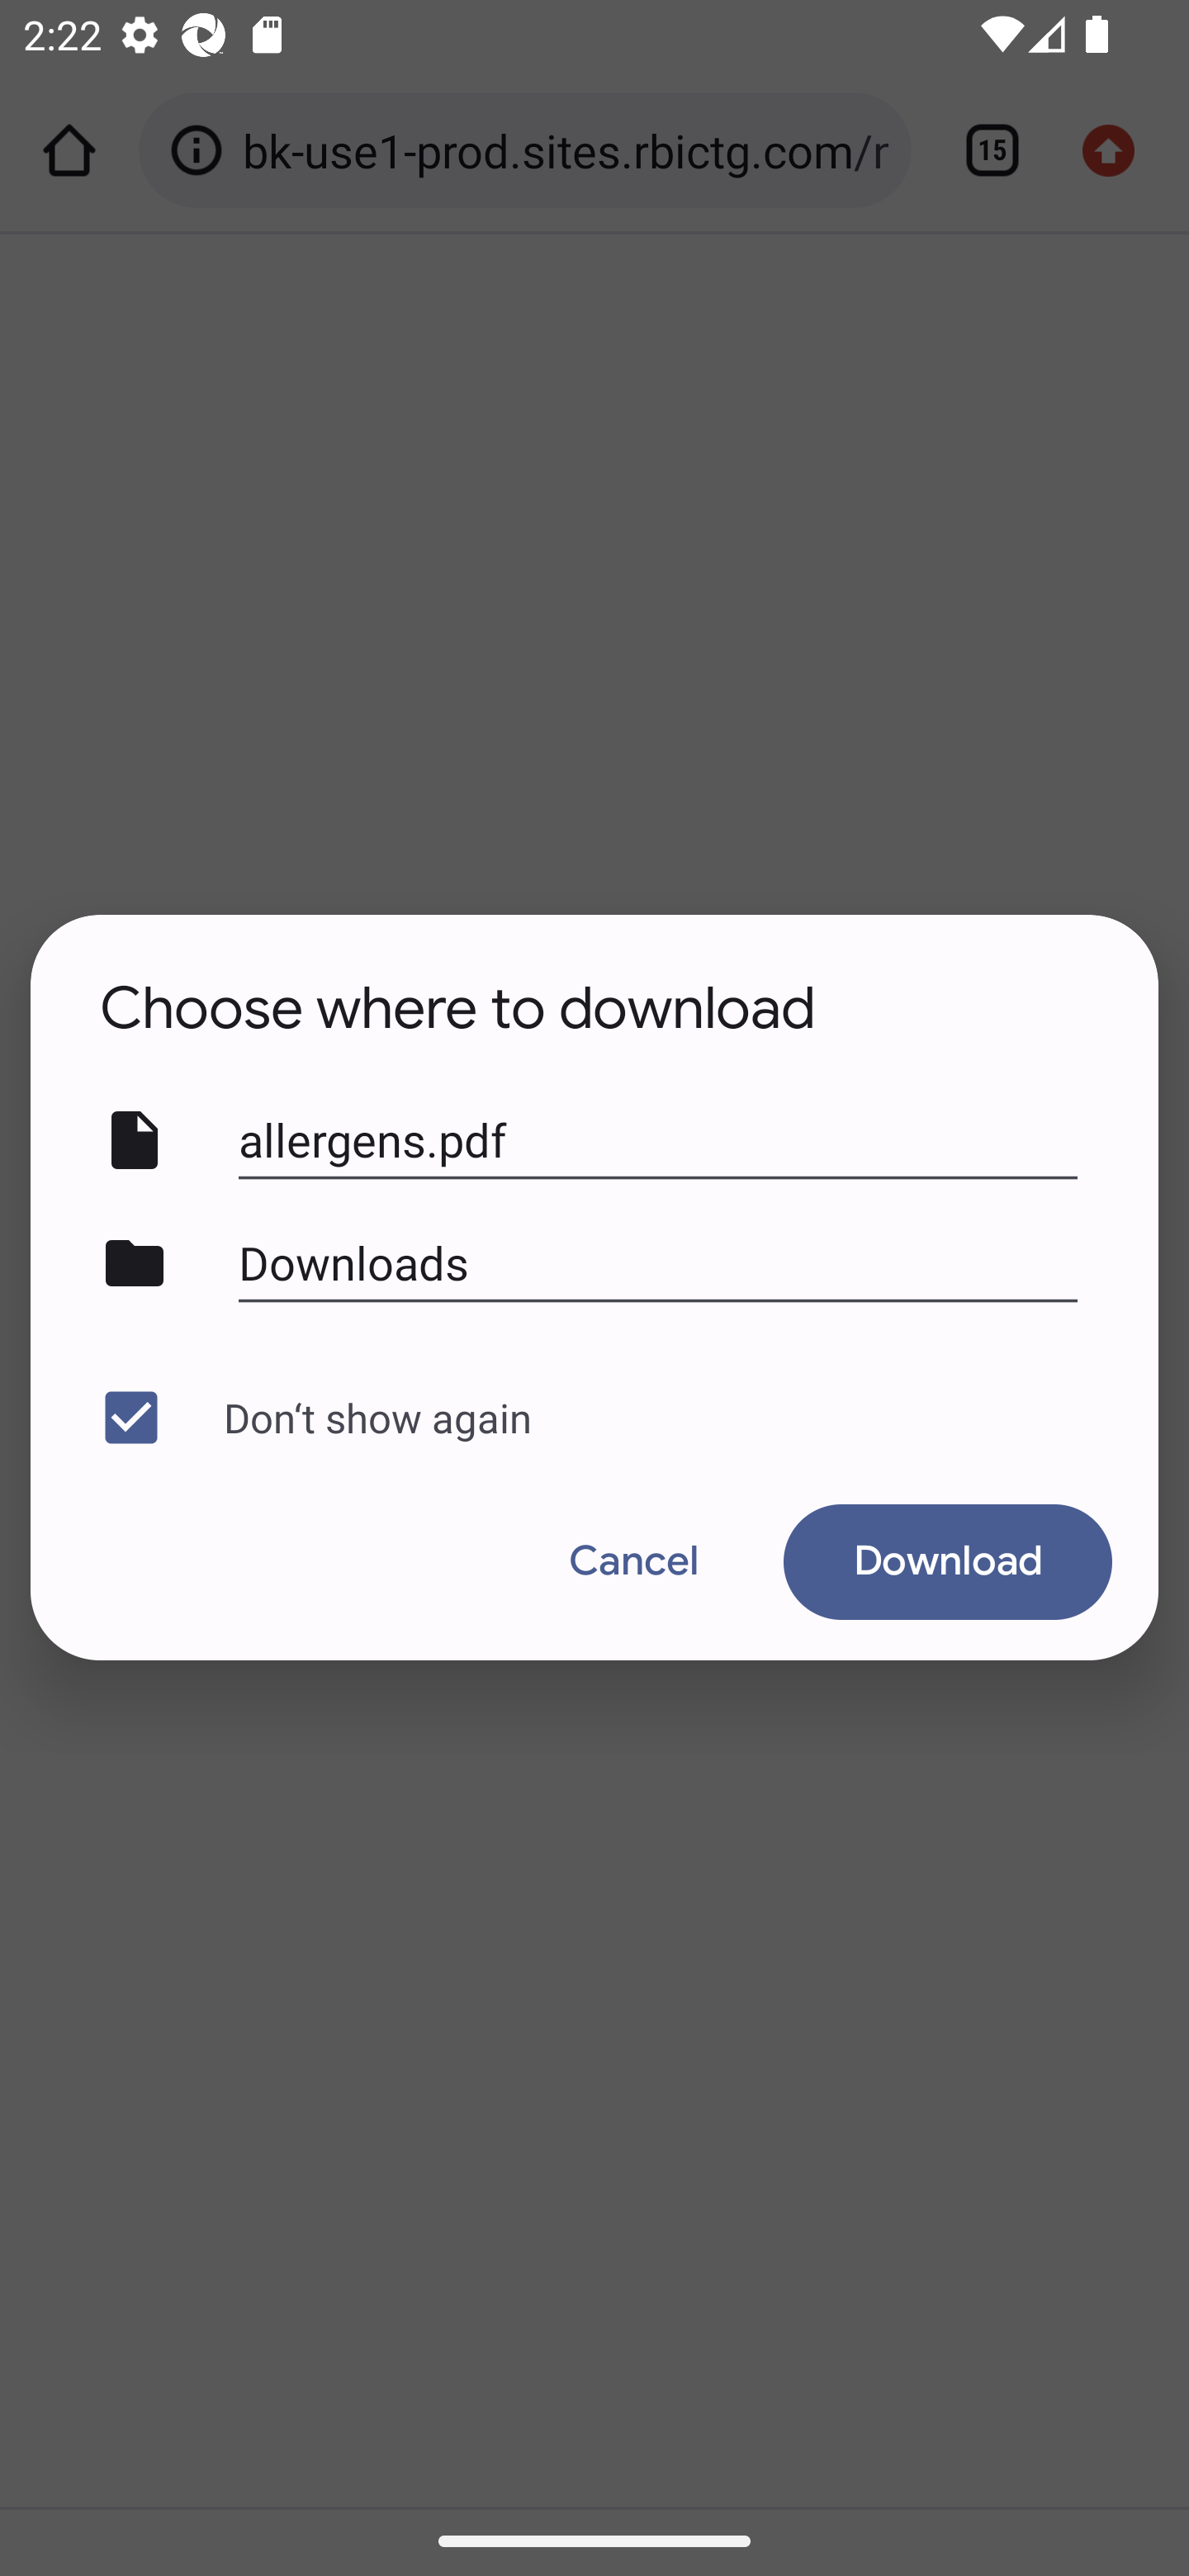  I want to click on Download, so click(947, 1560).